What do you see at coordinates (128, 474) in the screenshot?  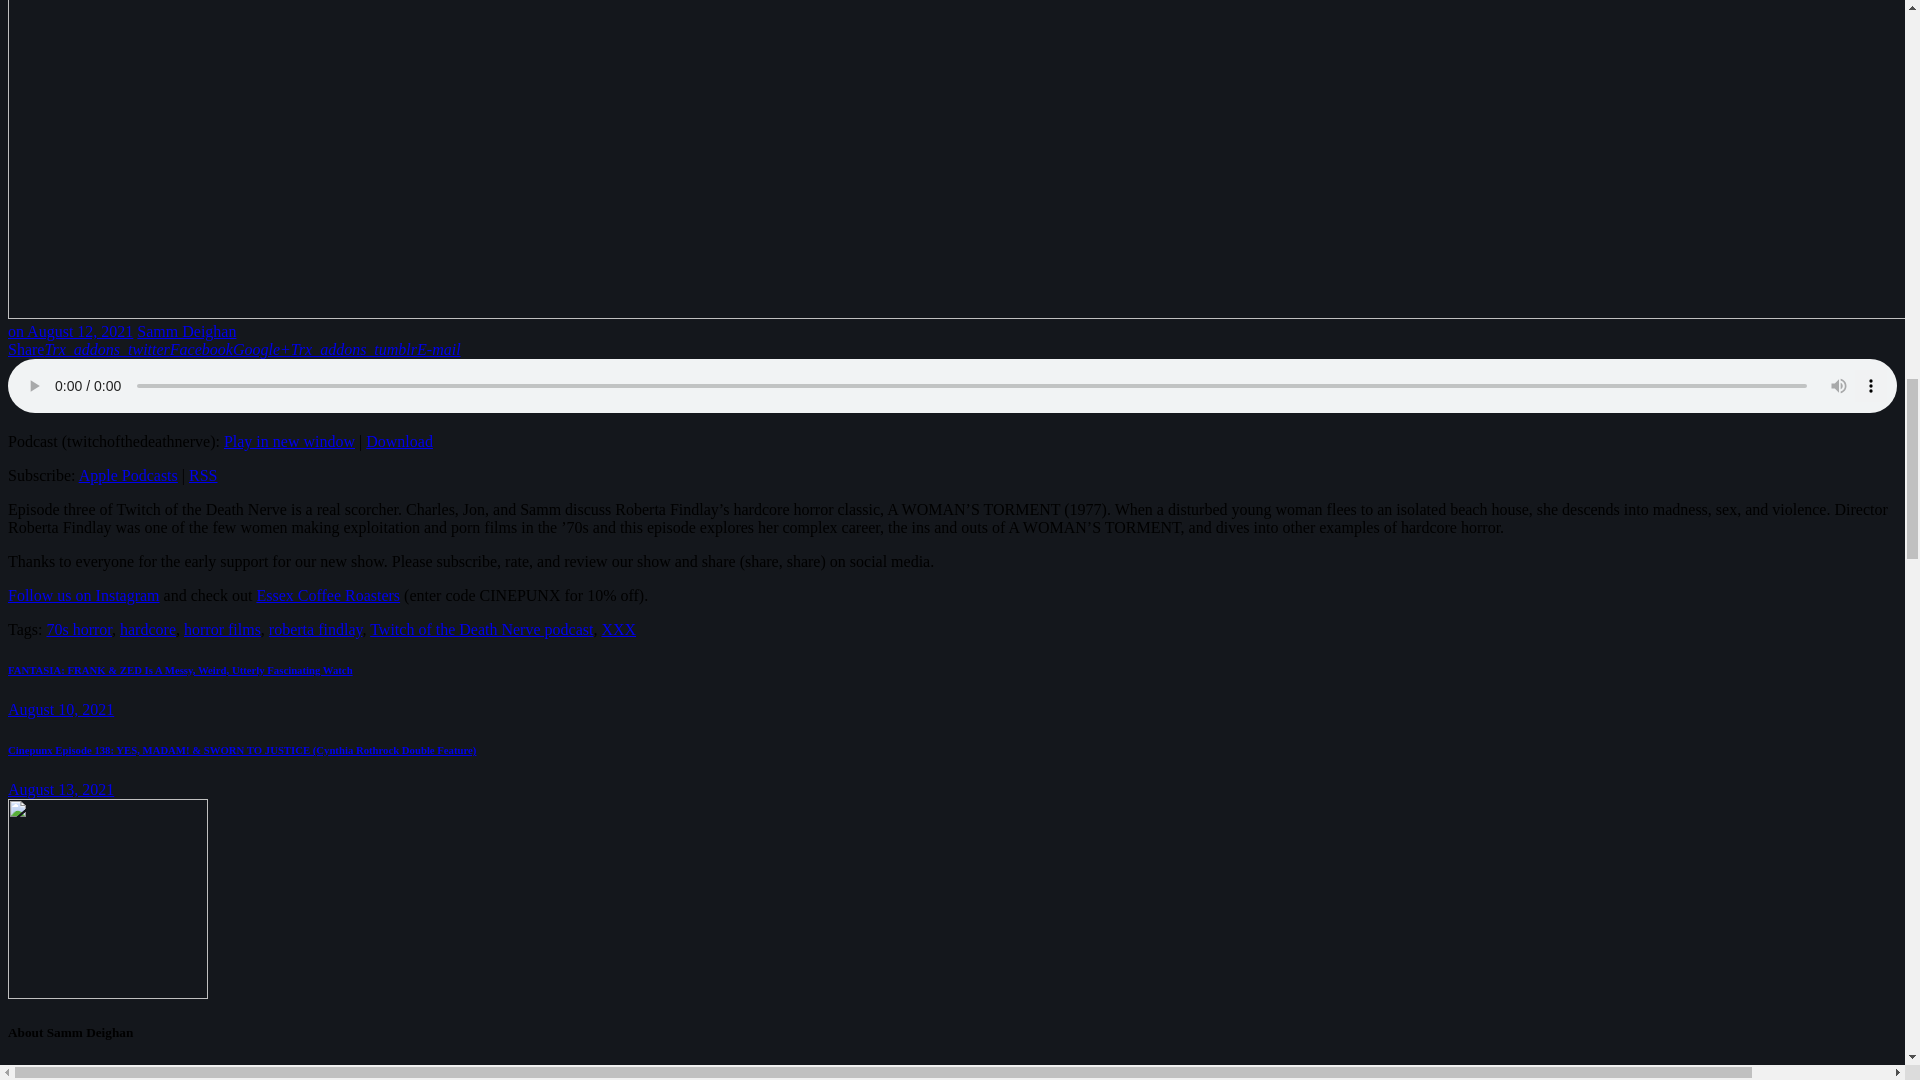 I see `Subscribe on Apple Podcasts` at bounding box center [128, 474].